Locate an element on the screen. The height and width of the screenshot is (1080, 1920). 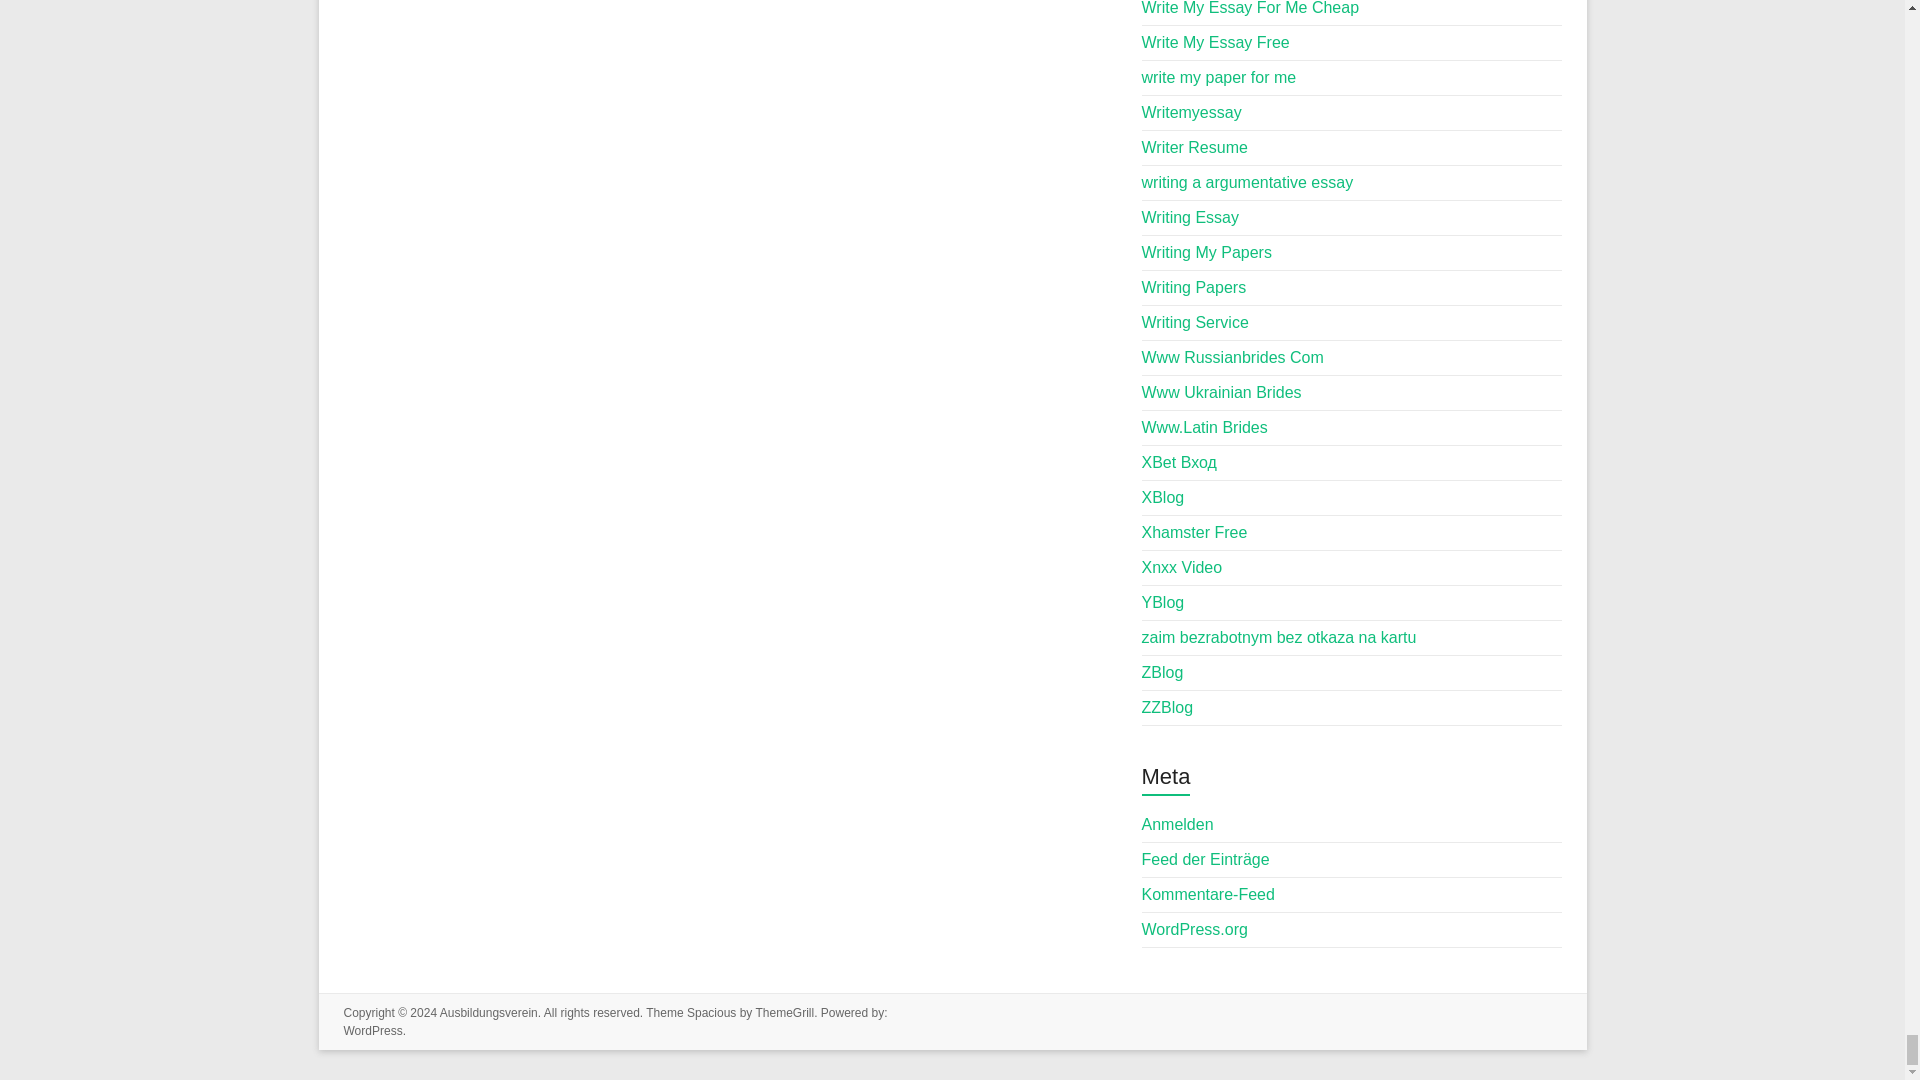
Spacious is located at coordinates (711, 1012).